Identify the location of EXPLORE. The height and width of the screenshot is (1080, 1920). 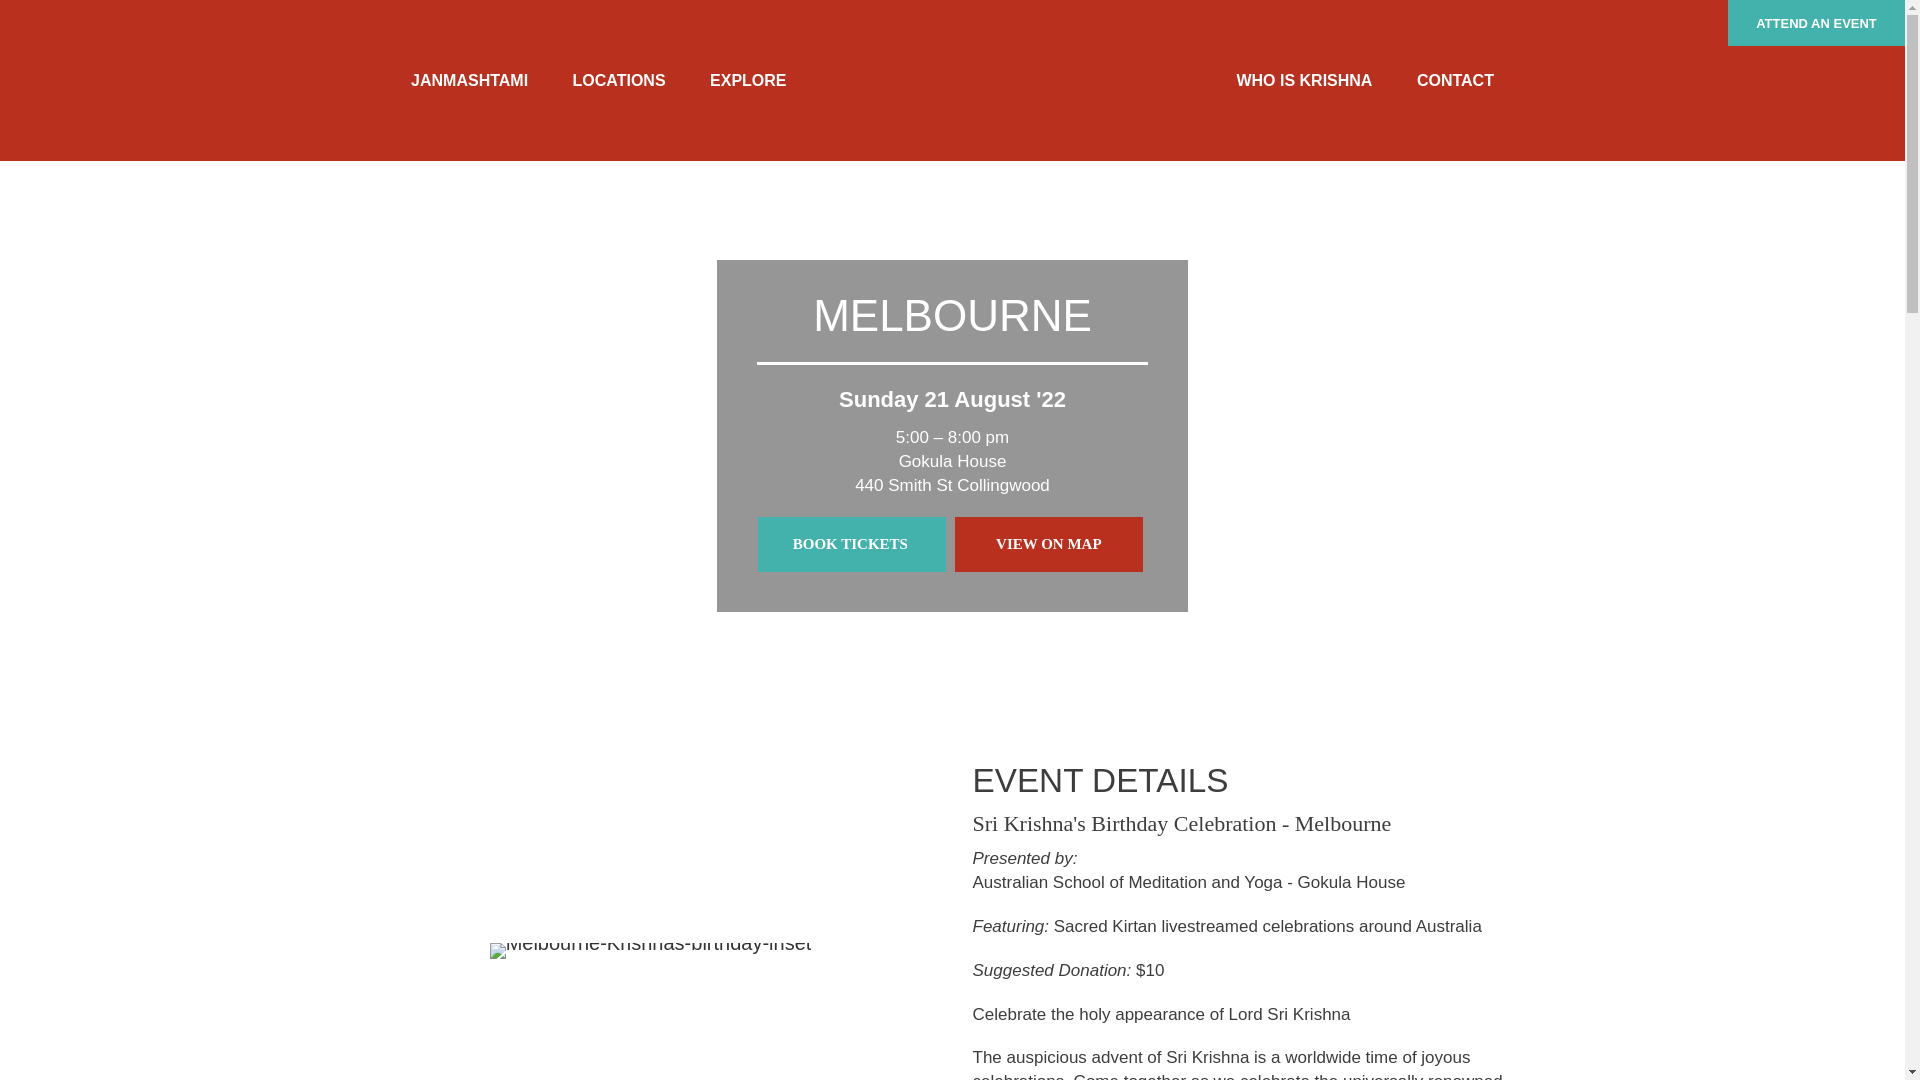
(748, 80).